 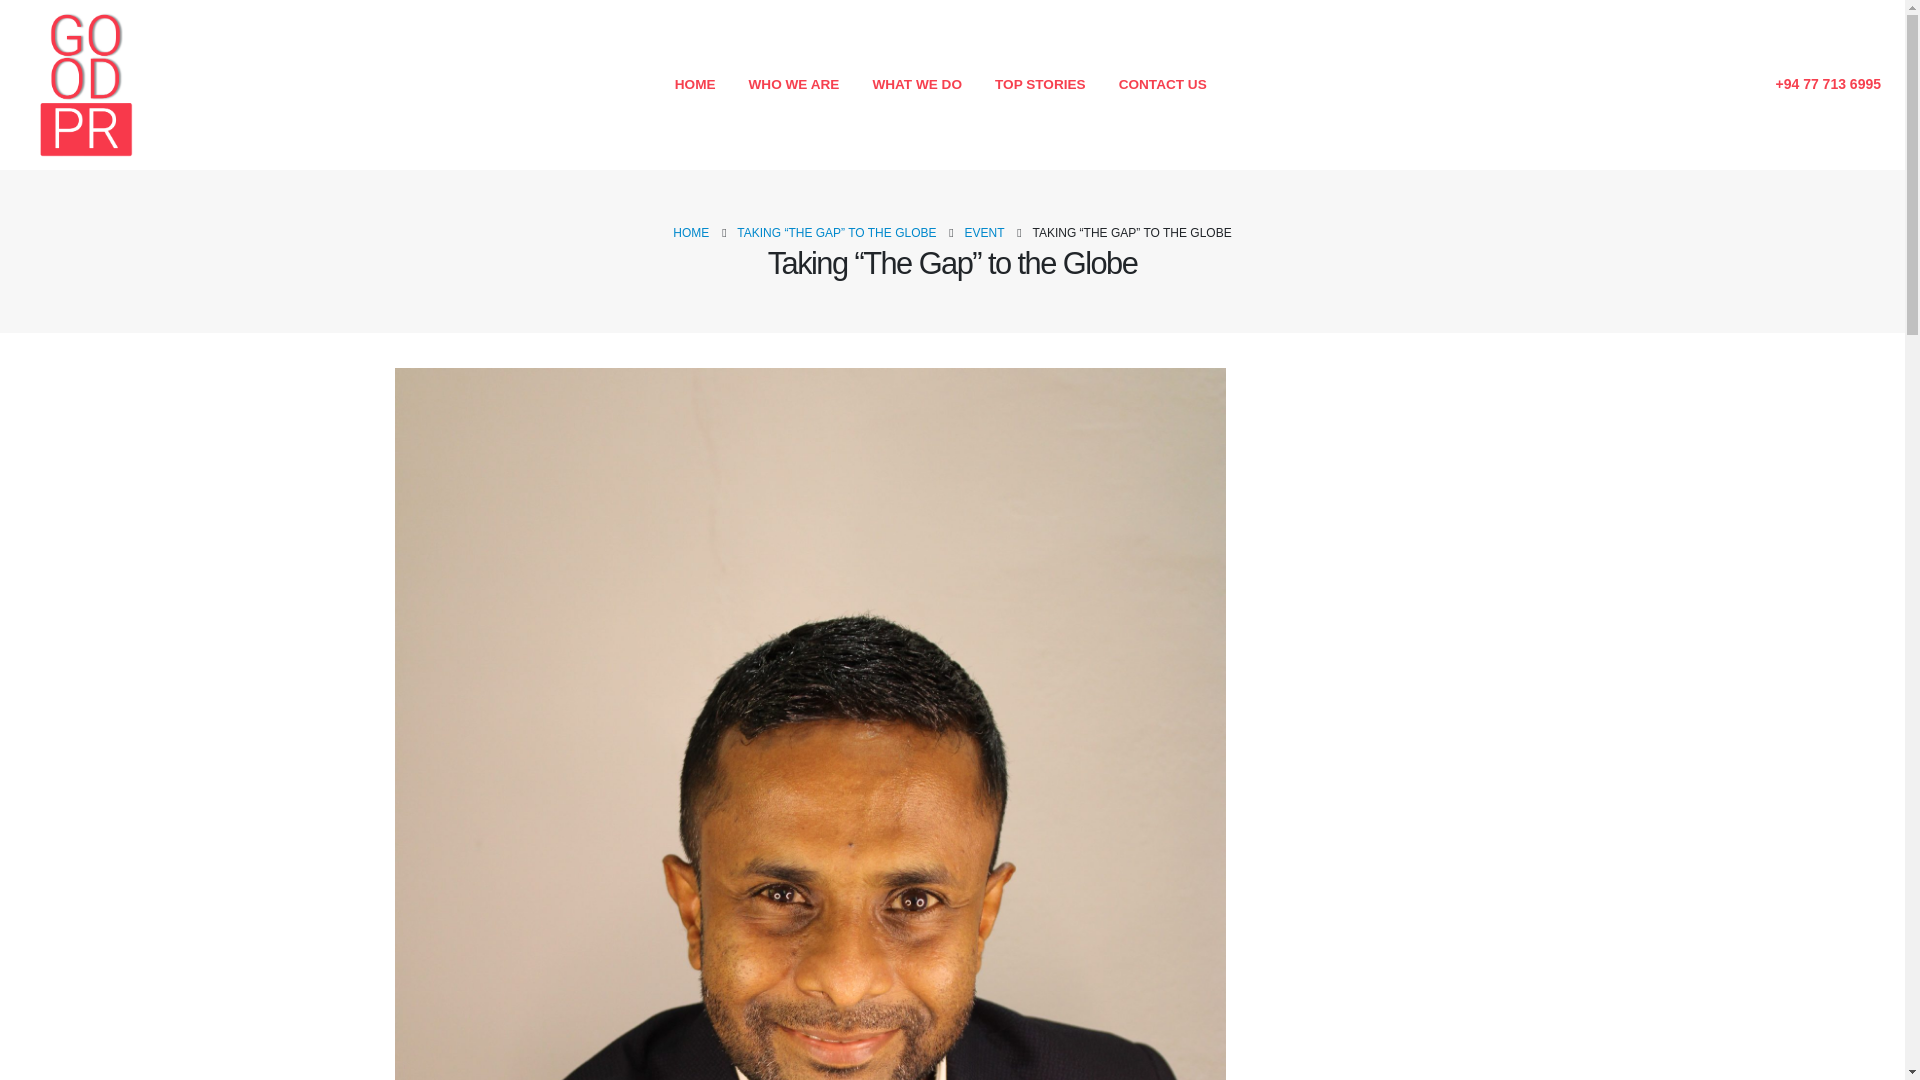 What do you see at coordinates (984, 233) in the screenshot?
I see `EVENT` at bounding box center [984, 233].